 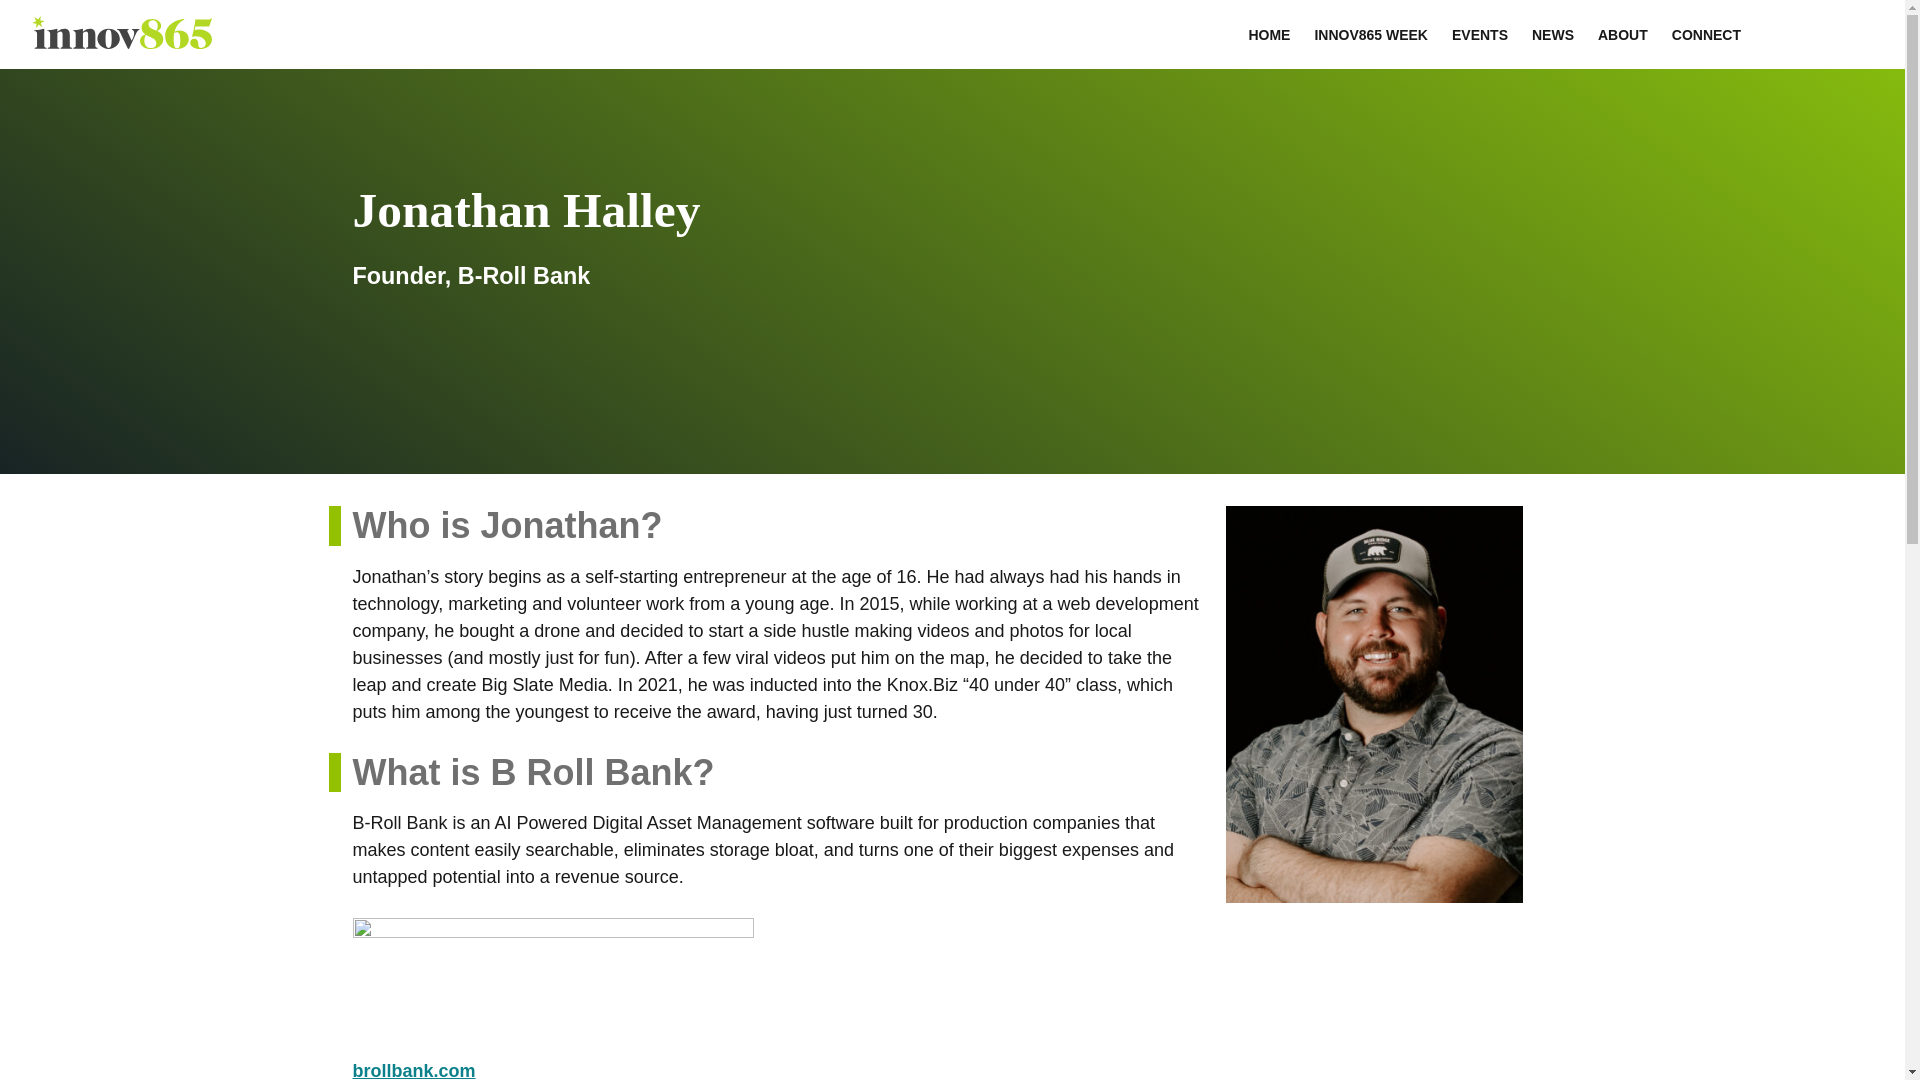 What do you see at coordinates (1706, 34) in the screenshot?
I see `CONNECT` at bounding box center [1706, 34].